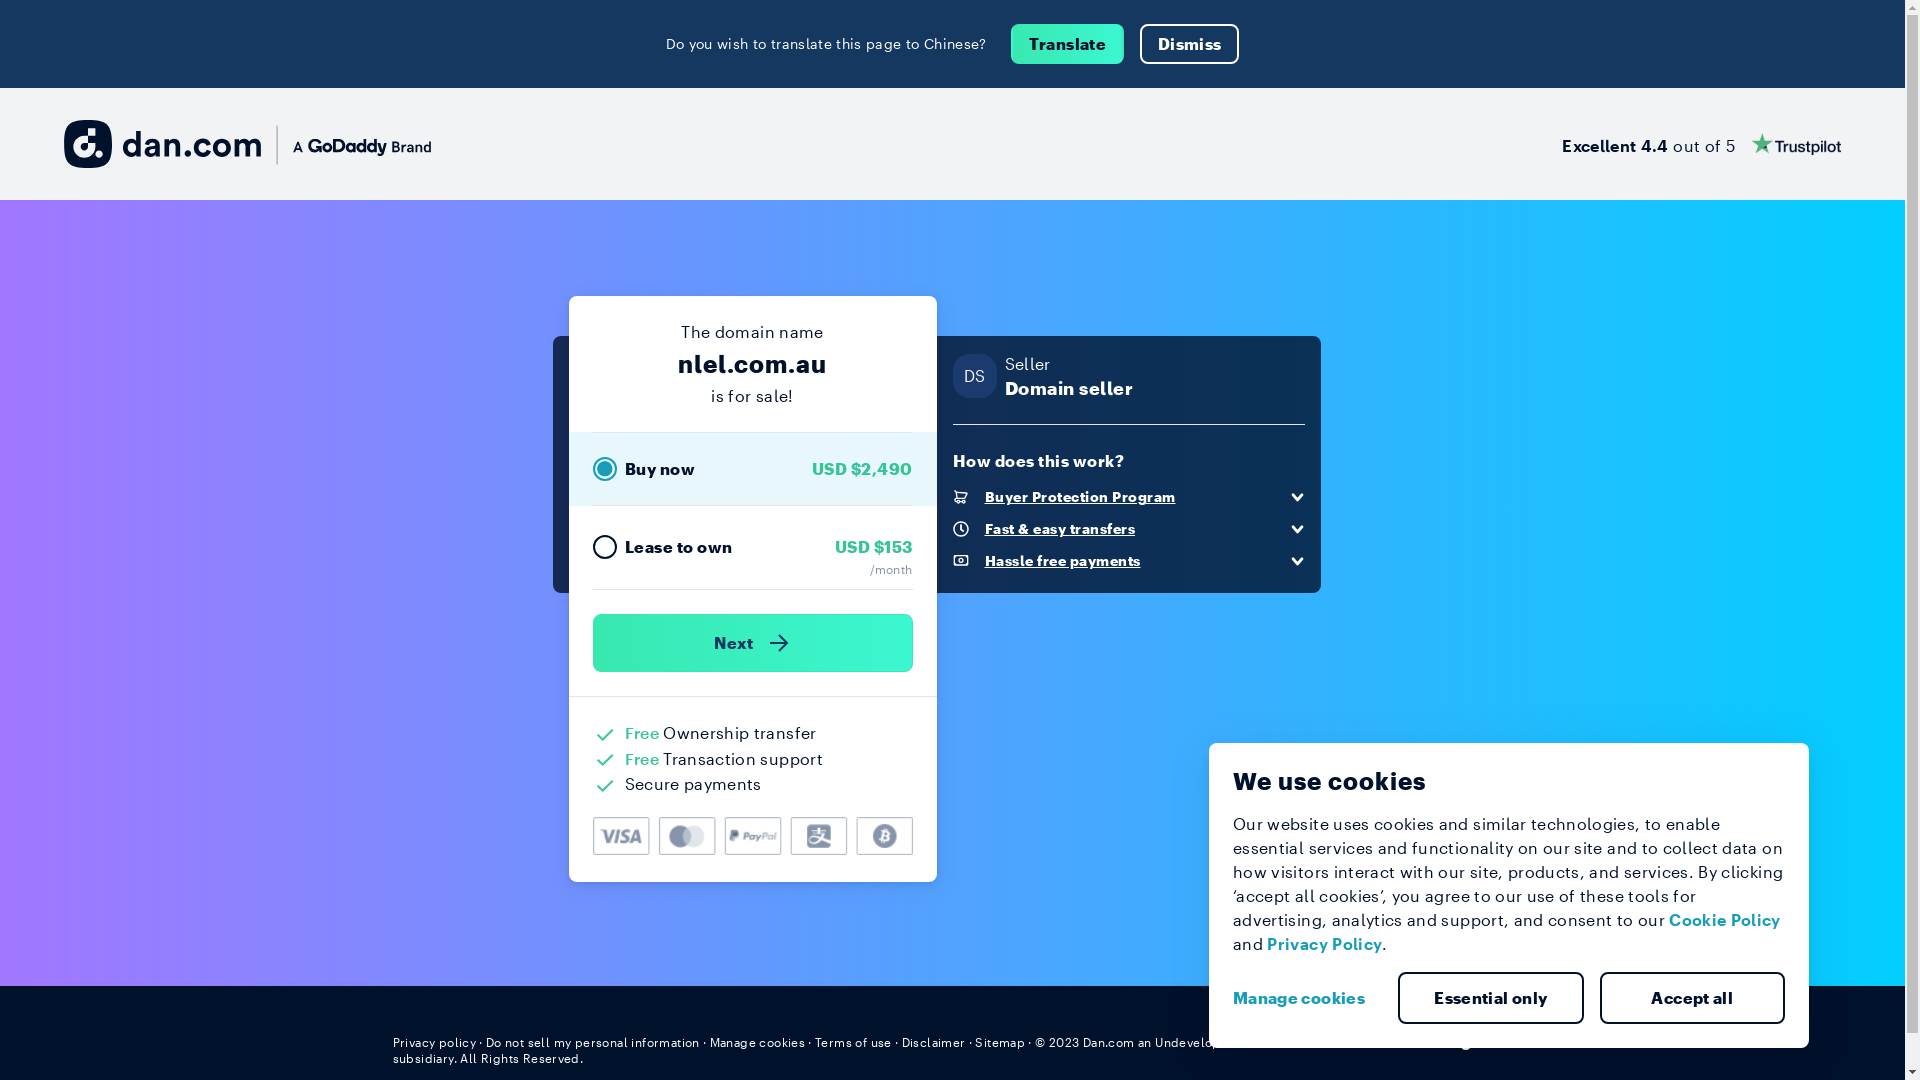  What do you see at coordinates (934, 1042) in the screenshot?
I see `Disclaimer` at bounding box center [934, 1042].